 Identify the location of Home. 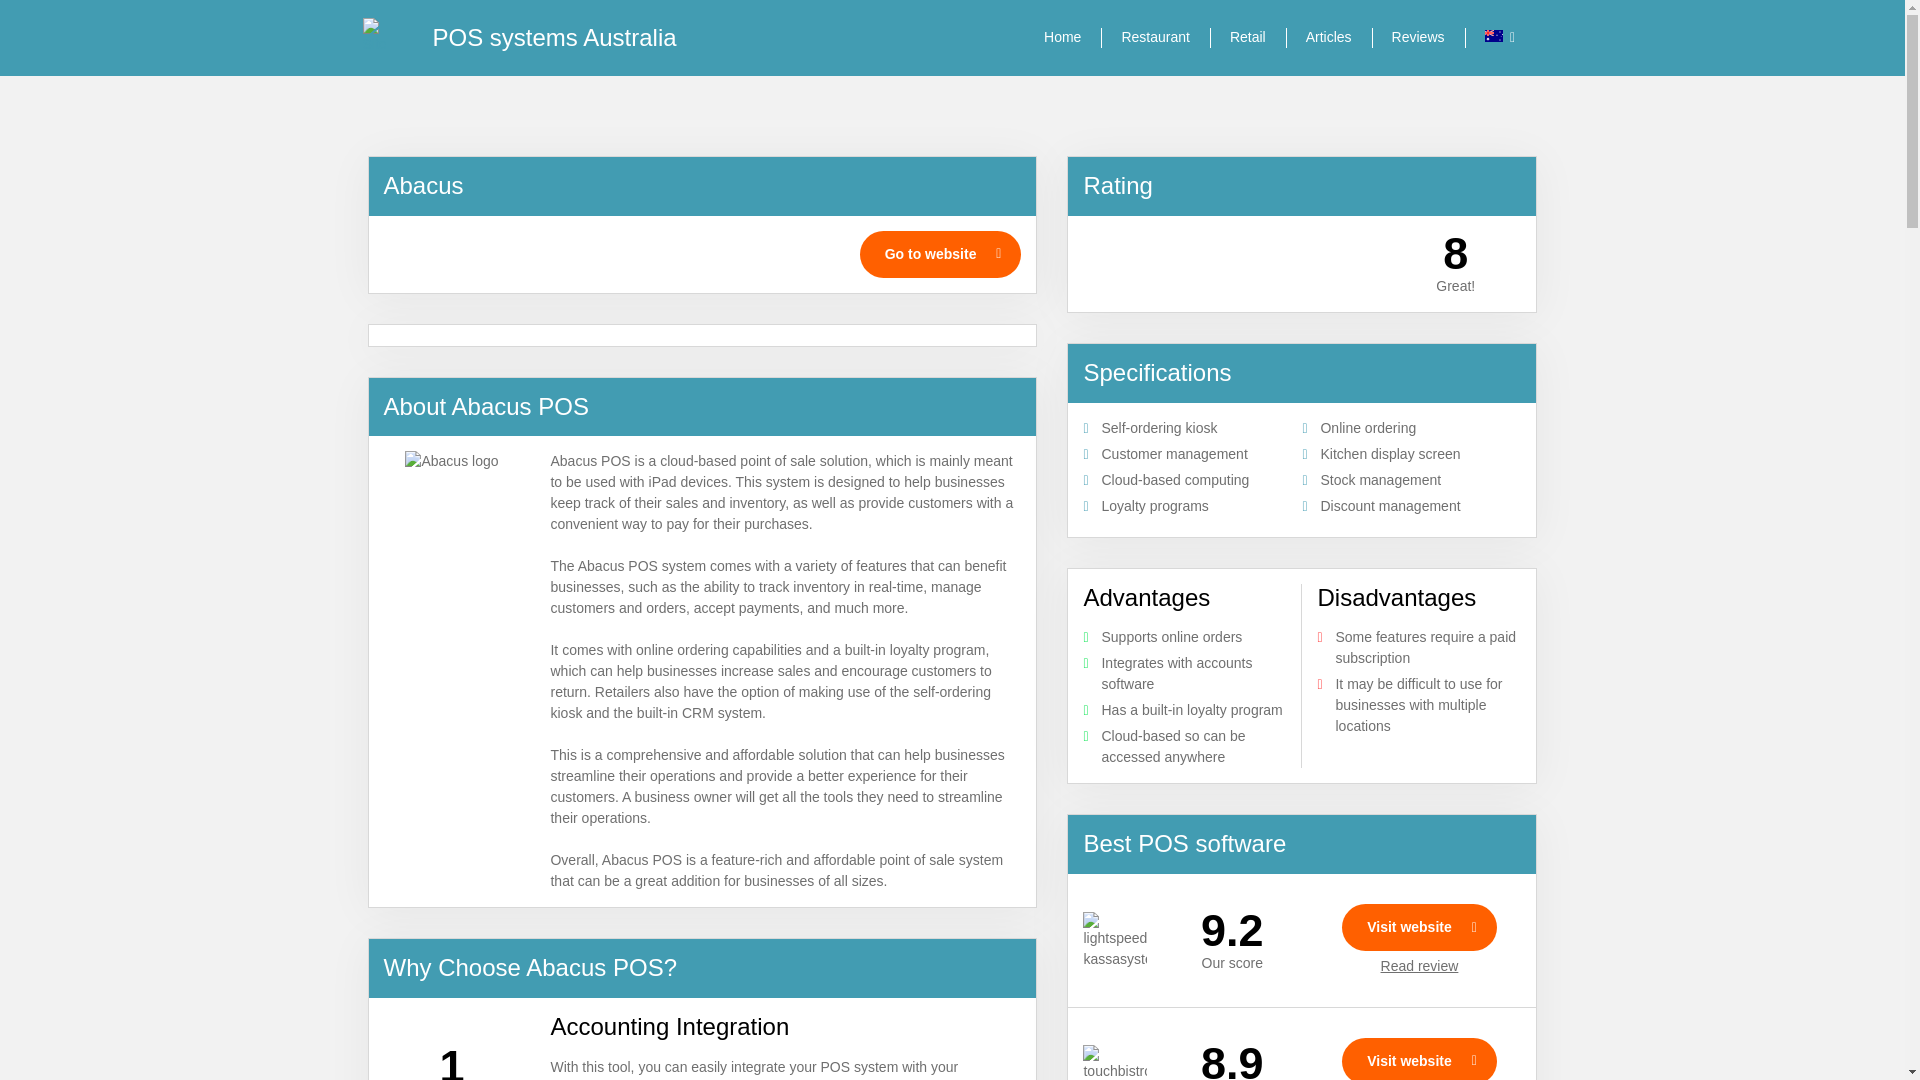
(1062, 38).